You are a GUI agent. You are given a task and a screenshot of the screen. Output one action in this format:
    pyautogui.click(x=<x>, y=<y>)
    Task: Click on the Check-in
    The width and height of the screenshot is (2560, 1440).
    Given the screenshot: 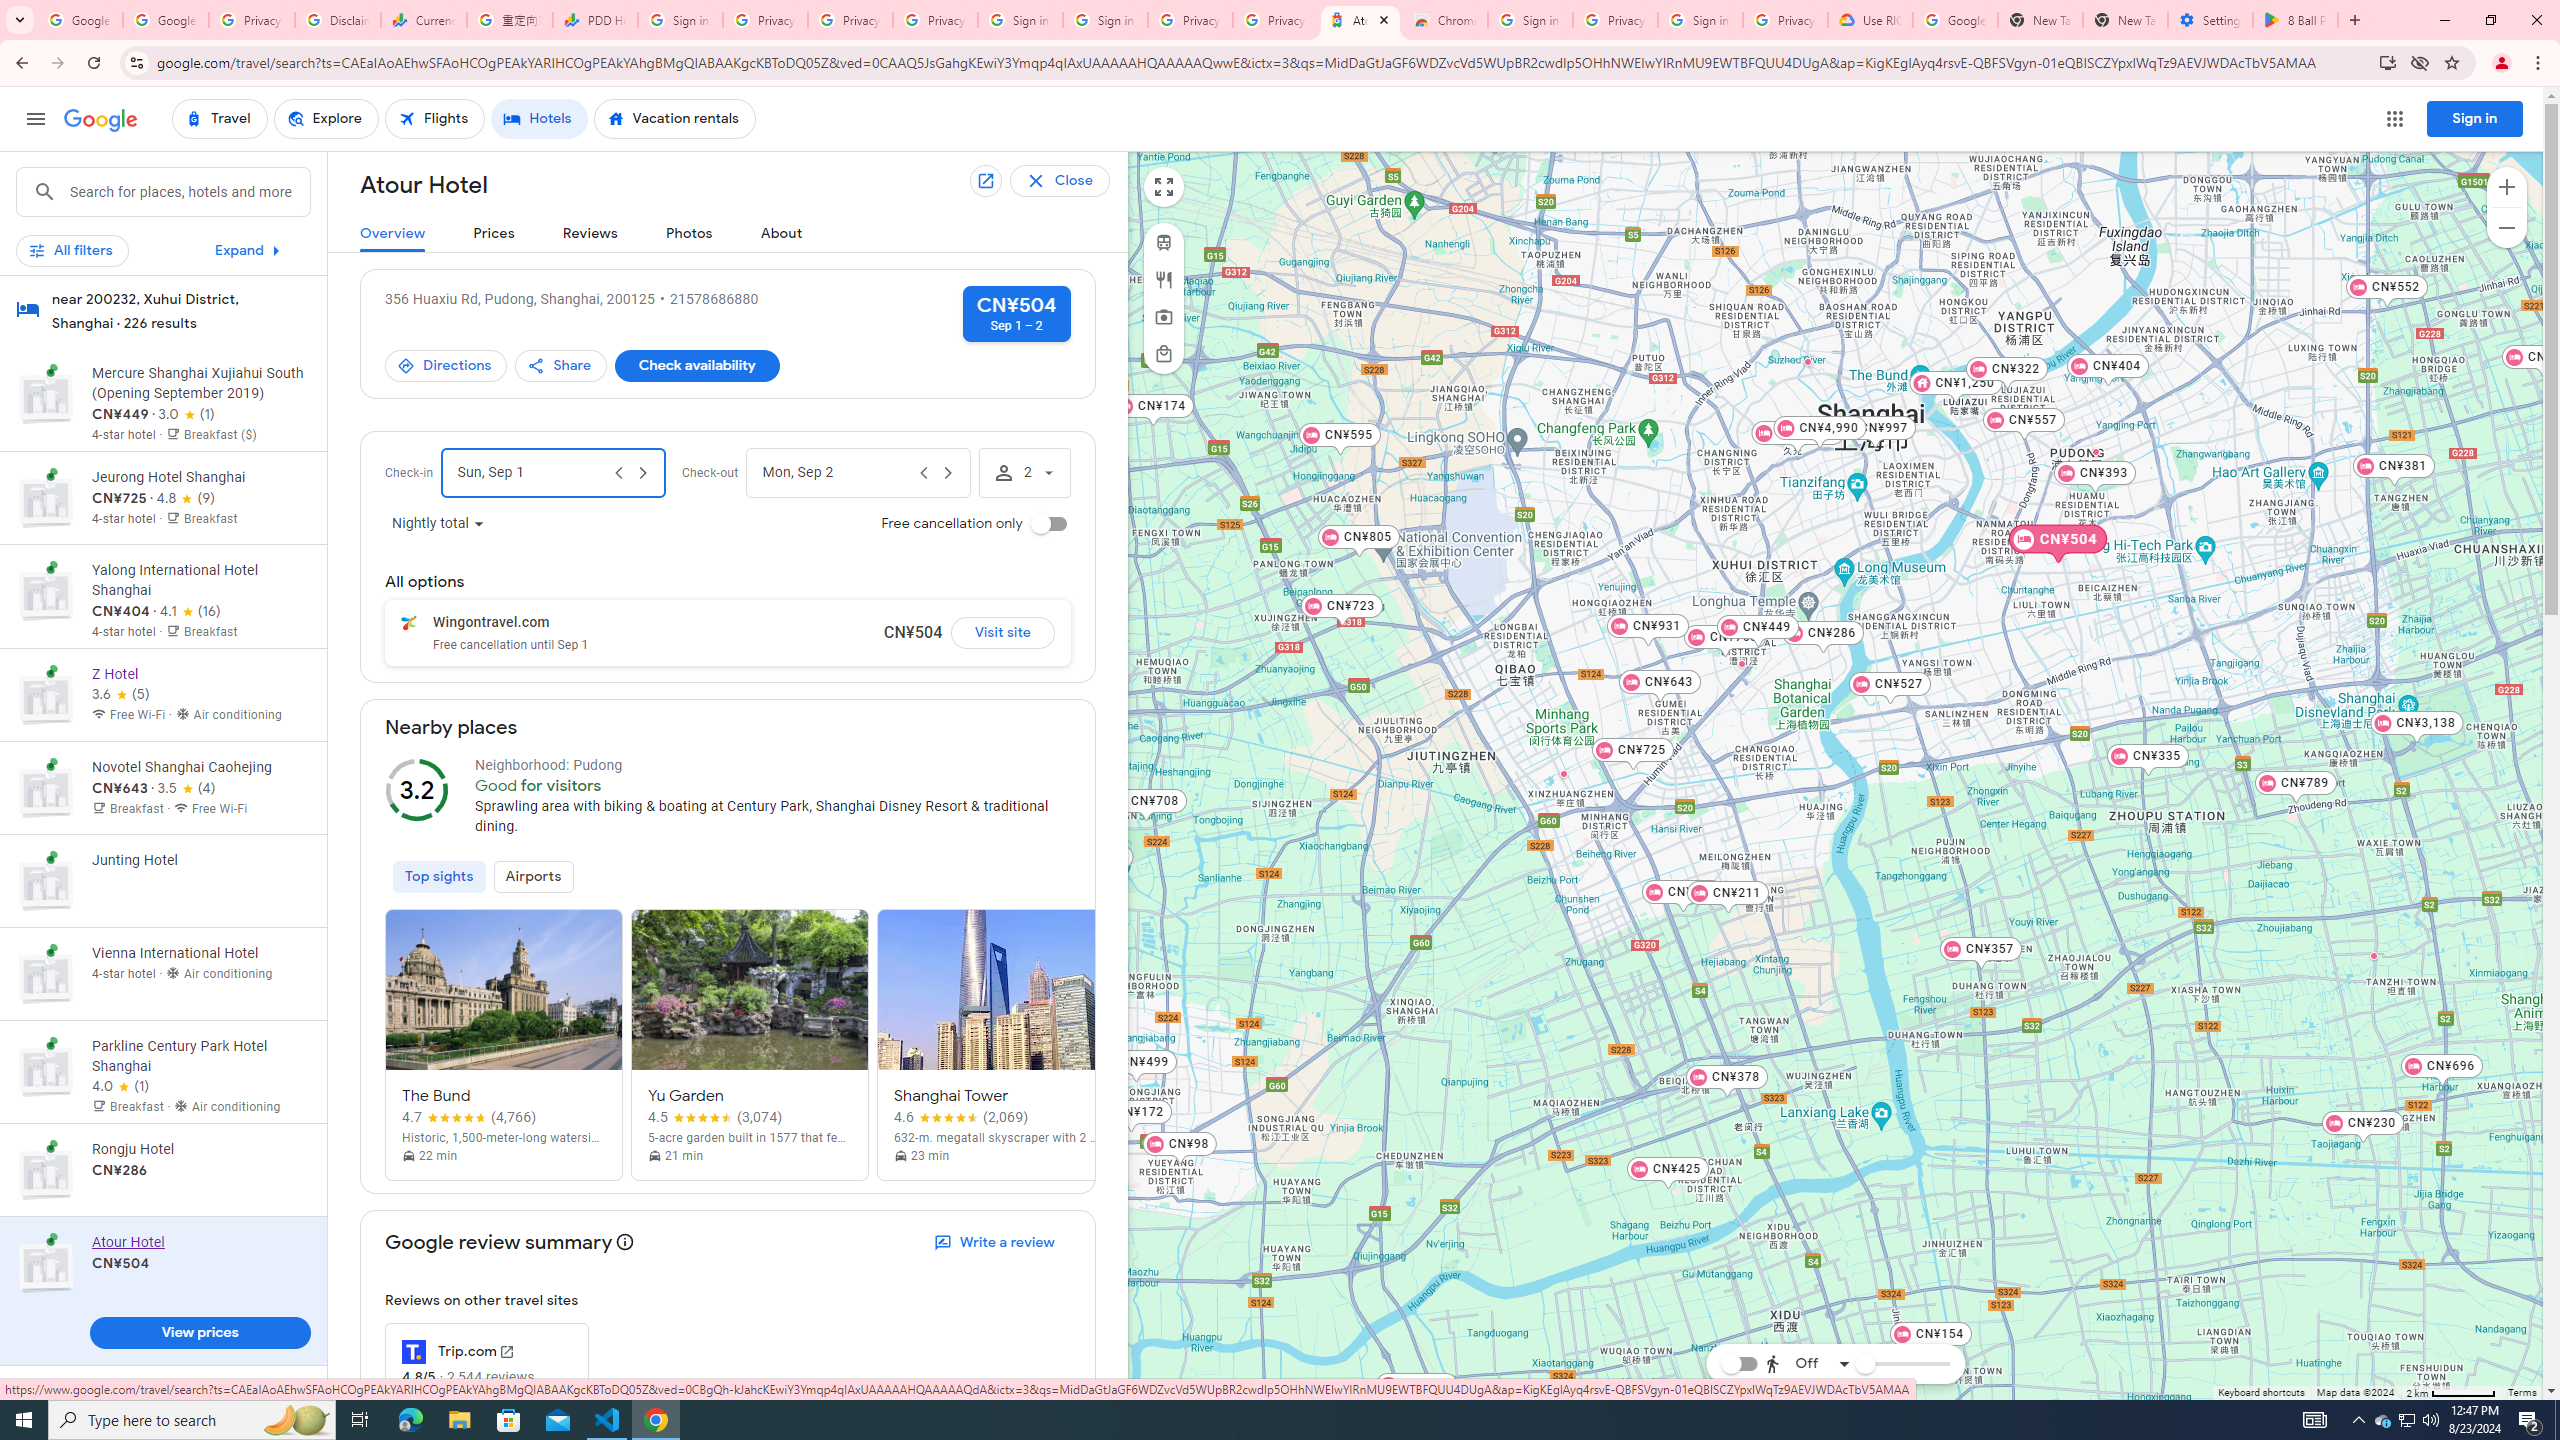 What is the action you would take?
    pyautogui.click(x=532, y=472)
    